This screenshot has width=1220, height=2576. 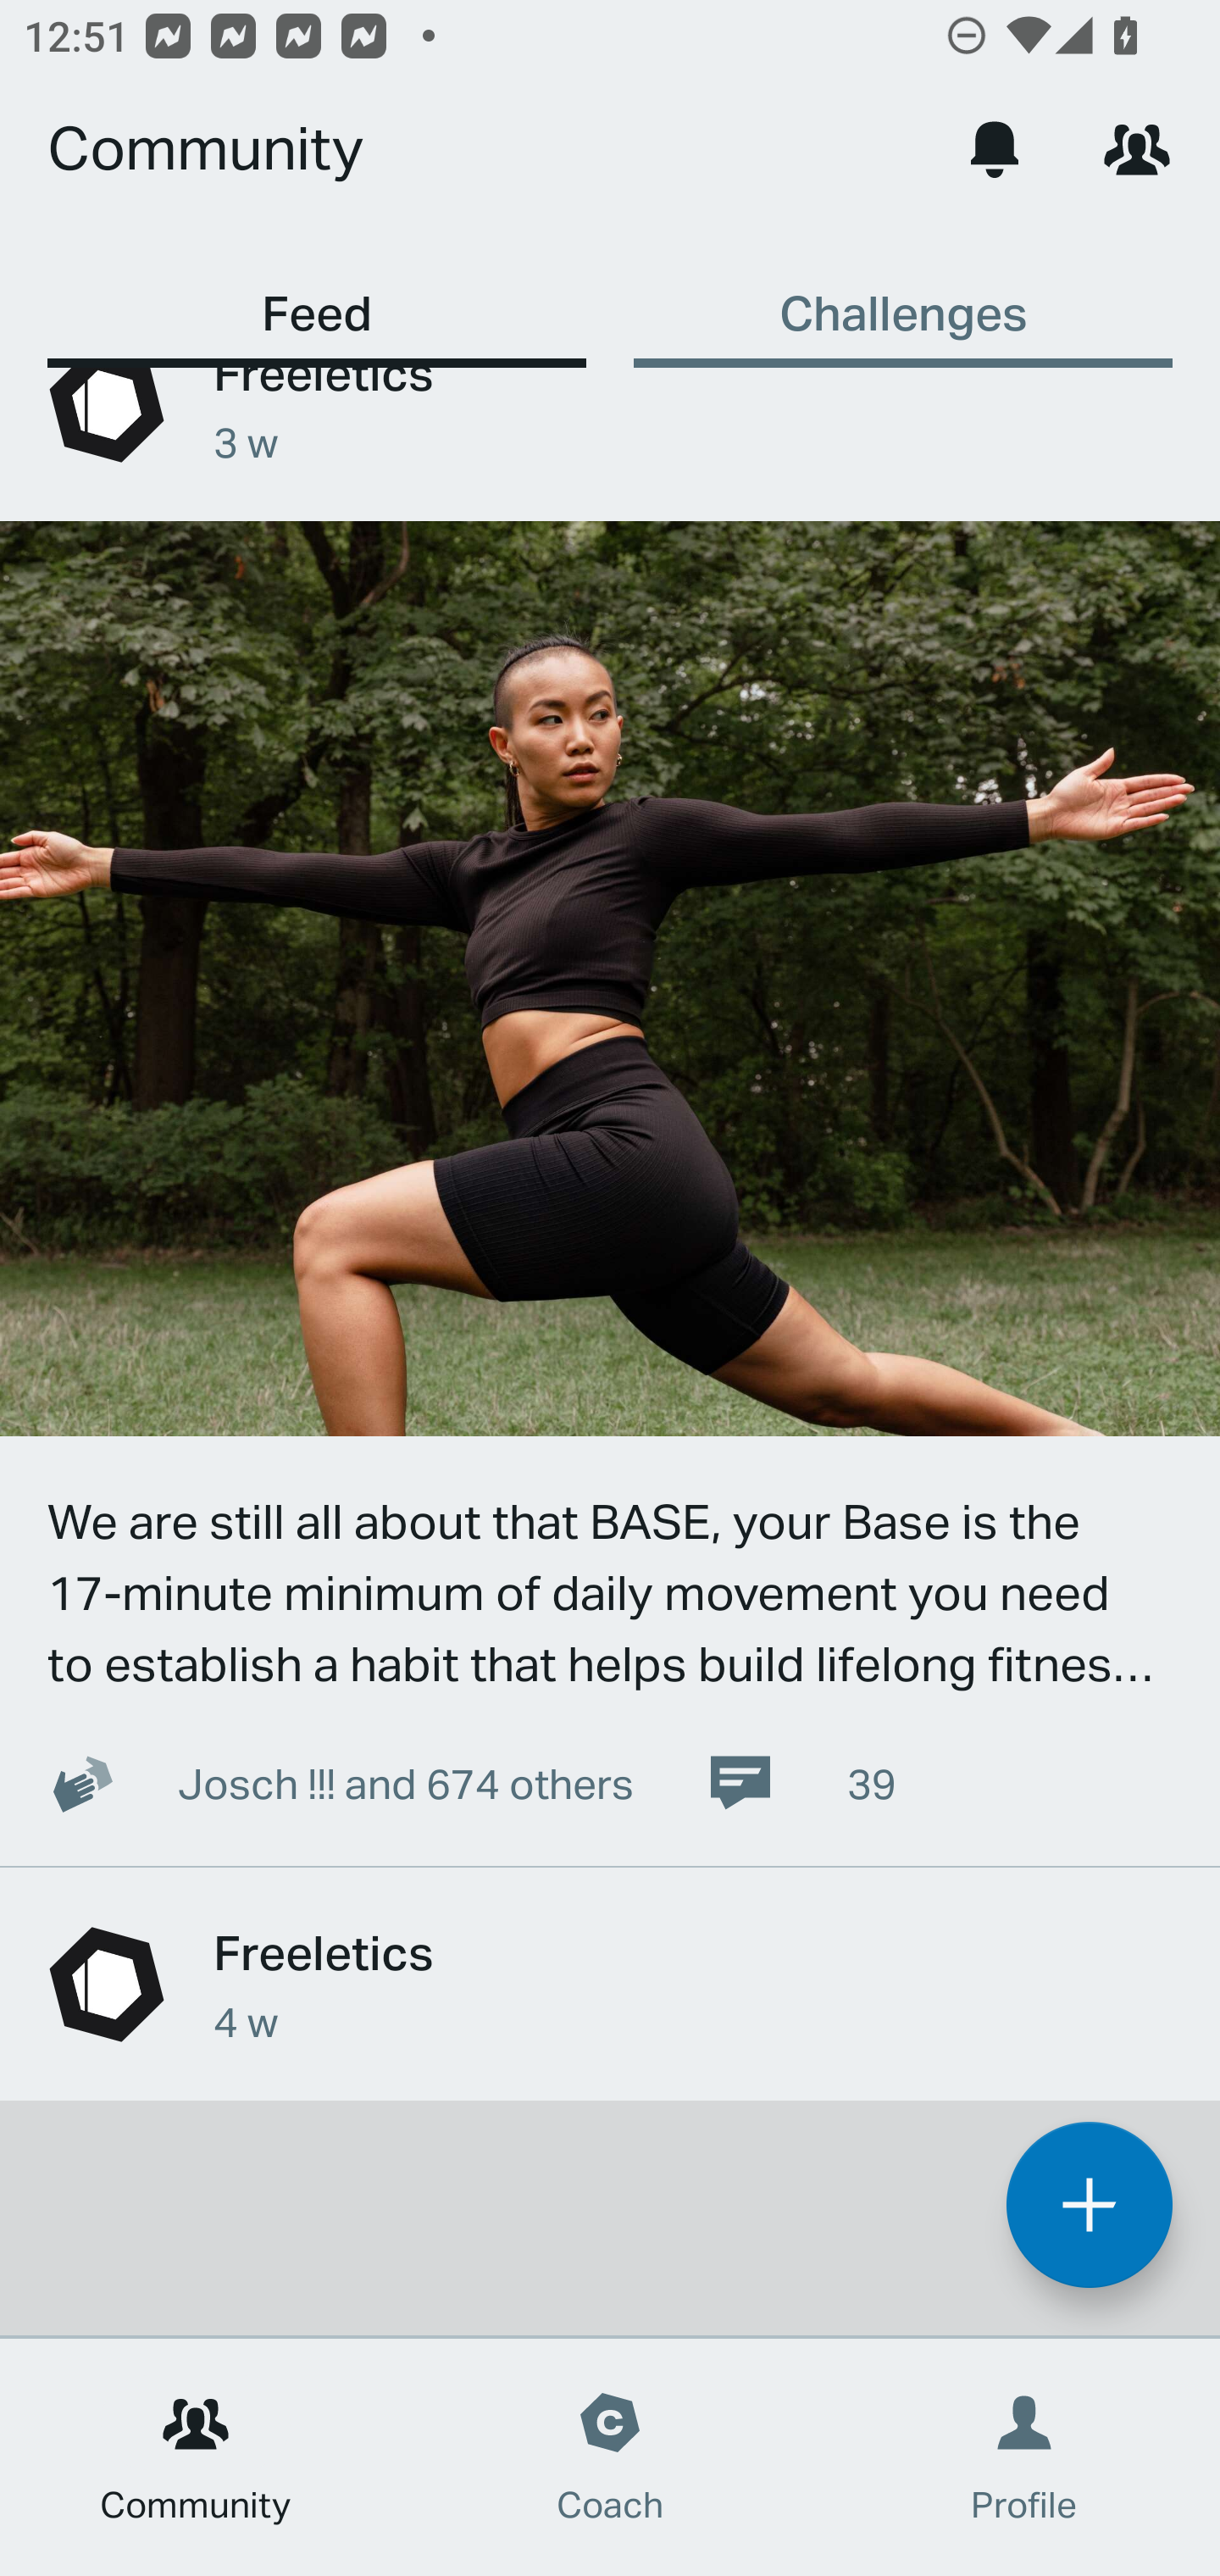 I want to click on Feed, so click(x=317, y=297).